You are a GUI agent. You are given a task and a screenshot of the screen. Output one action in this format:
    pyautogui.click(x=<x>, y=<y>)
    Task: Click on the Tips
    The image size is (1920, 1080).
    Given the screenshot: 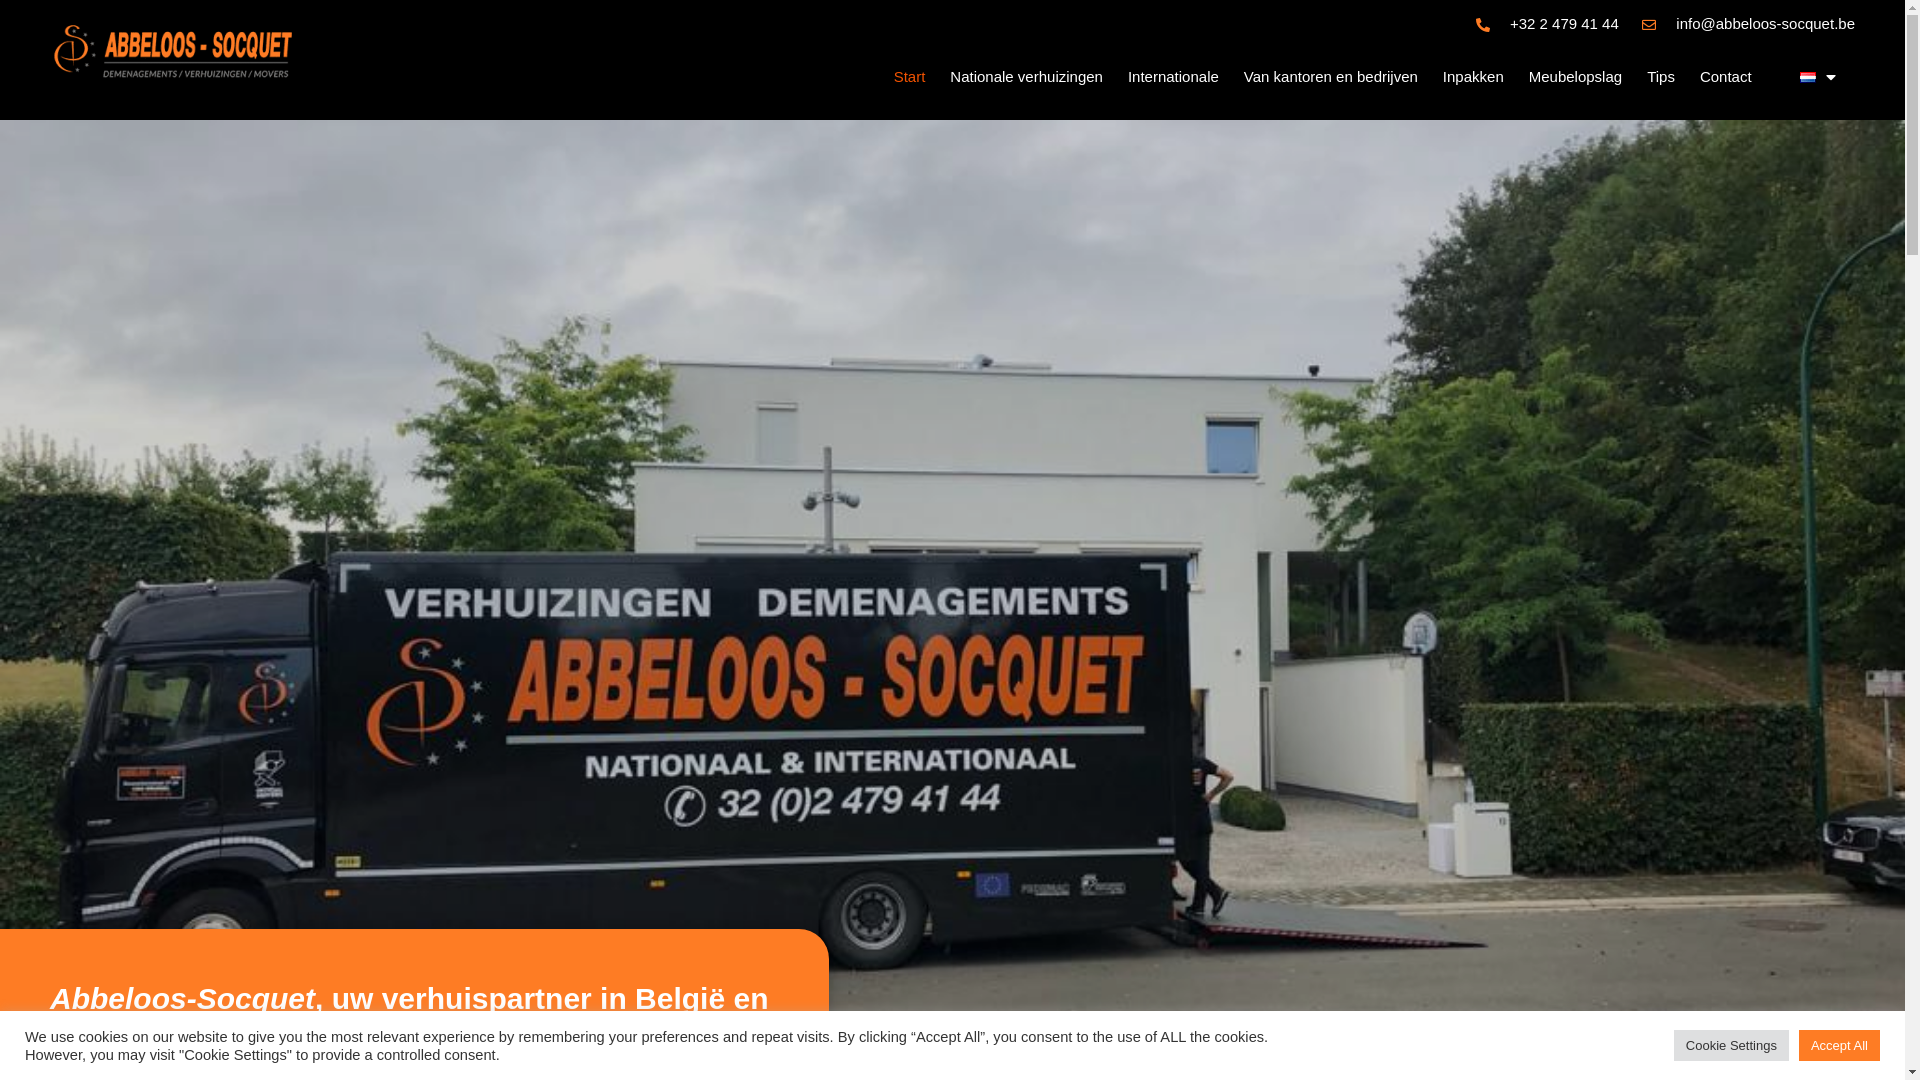 What is the action you would take?
    pyautogui.click(x=1661, y=77)
    